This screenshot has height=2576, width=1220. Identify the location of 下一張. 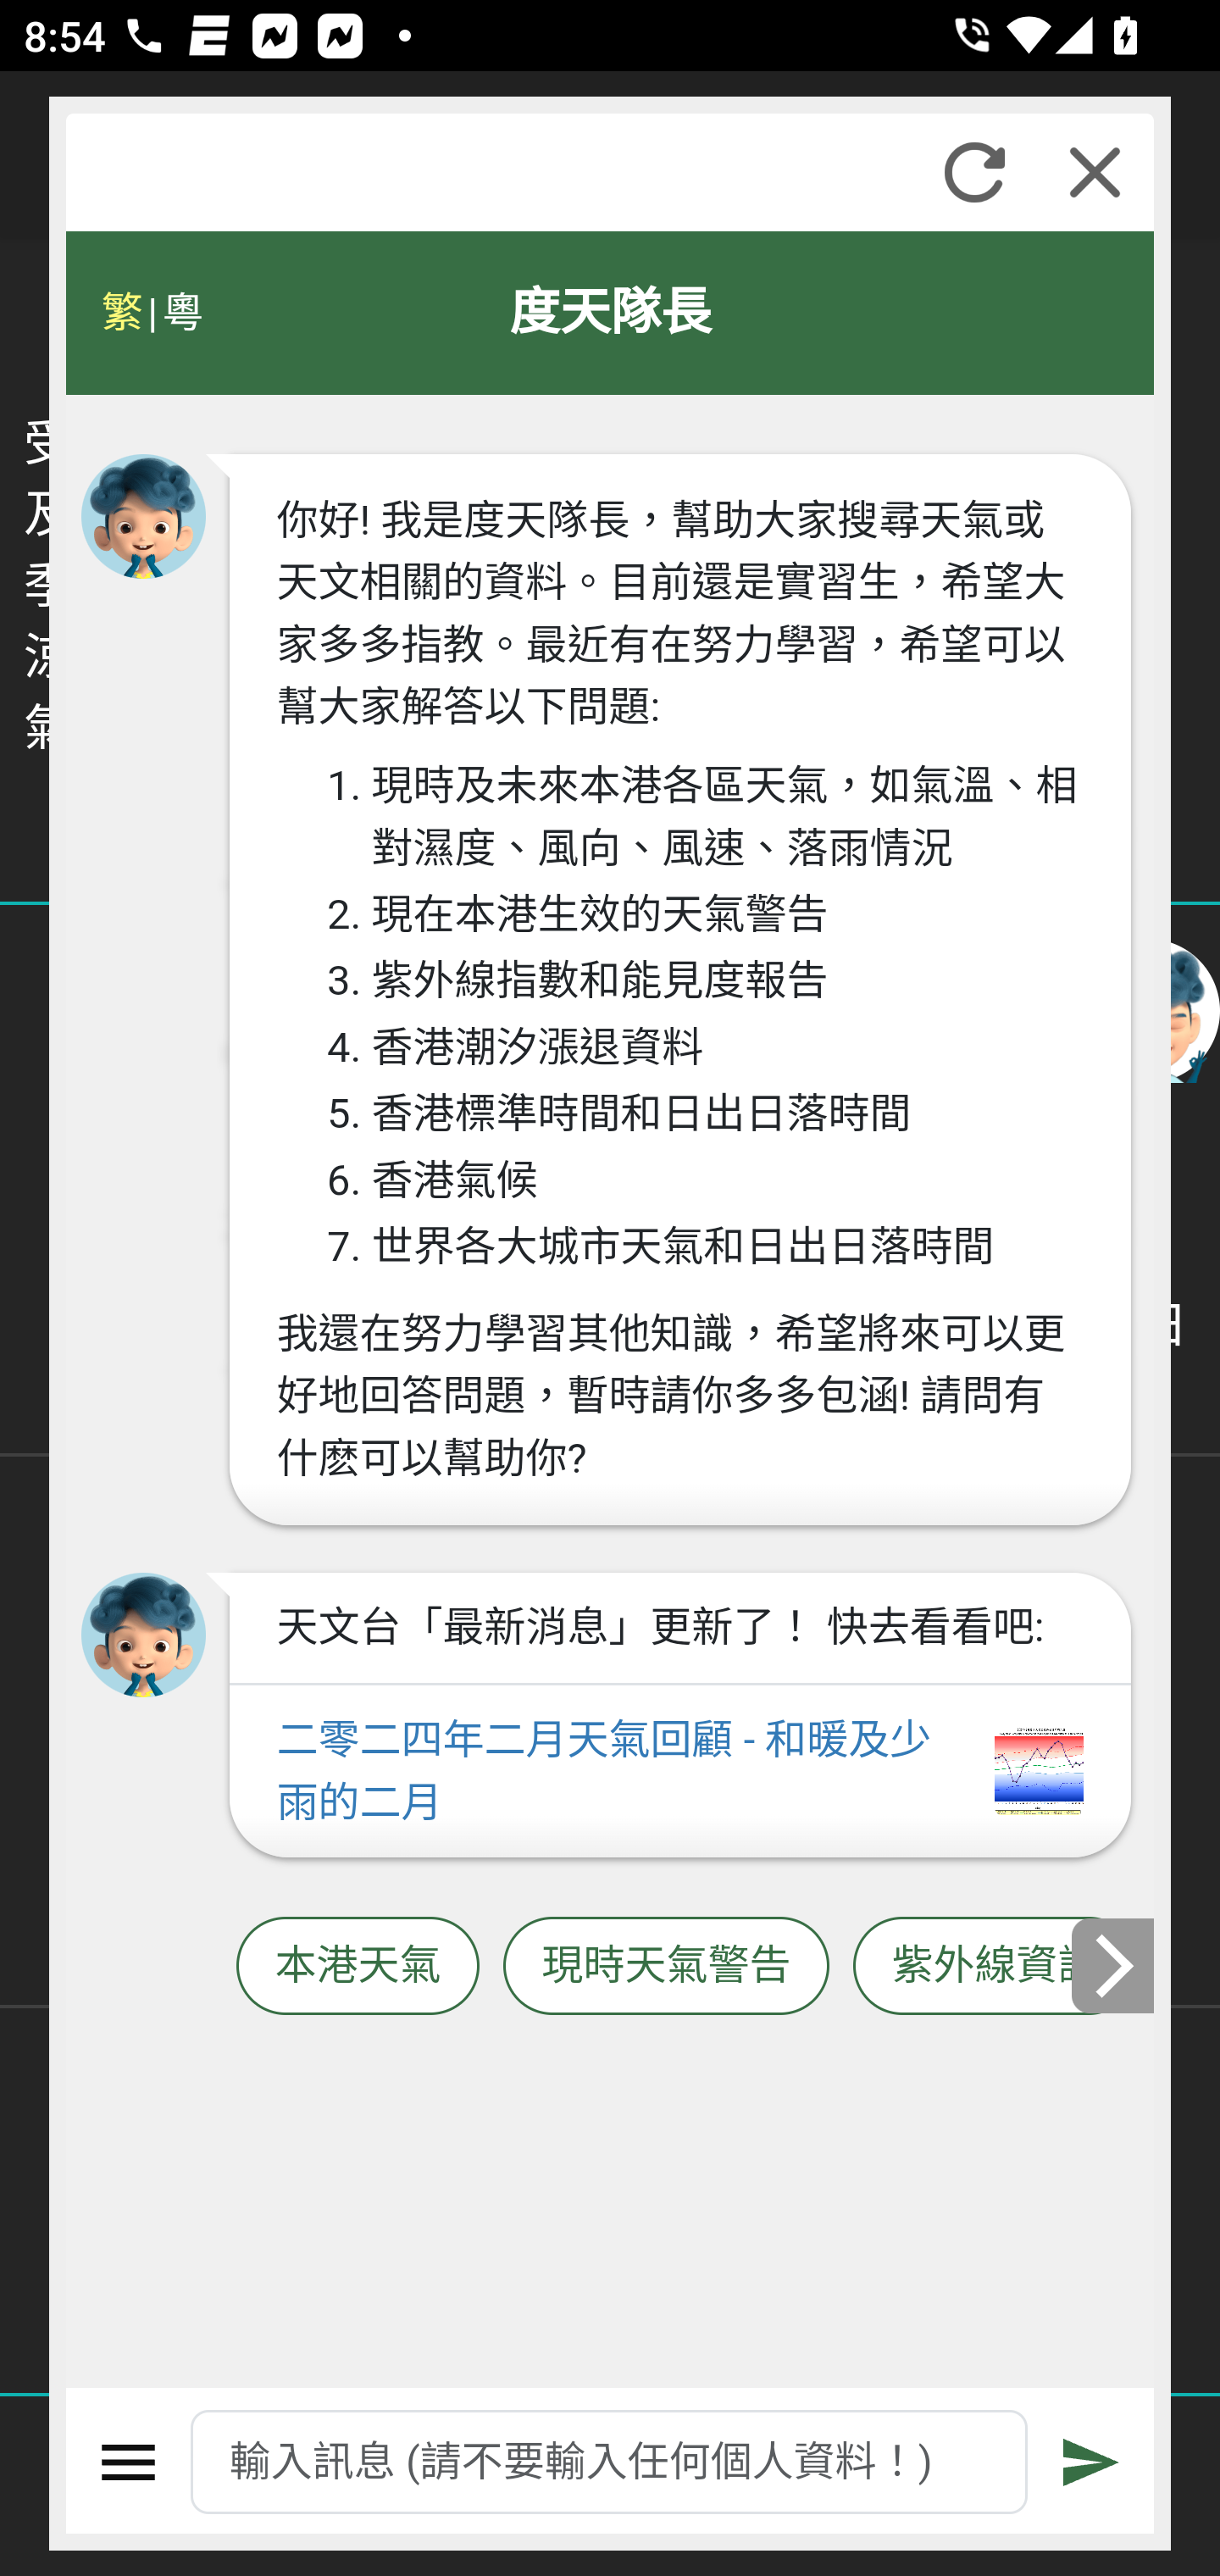
(1114, 1966).